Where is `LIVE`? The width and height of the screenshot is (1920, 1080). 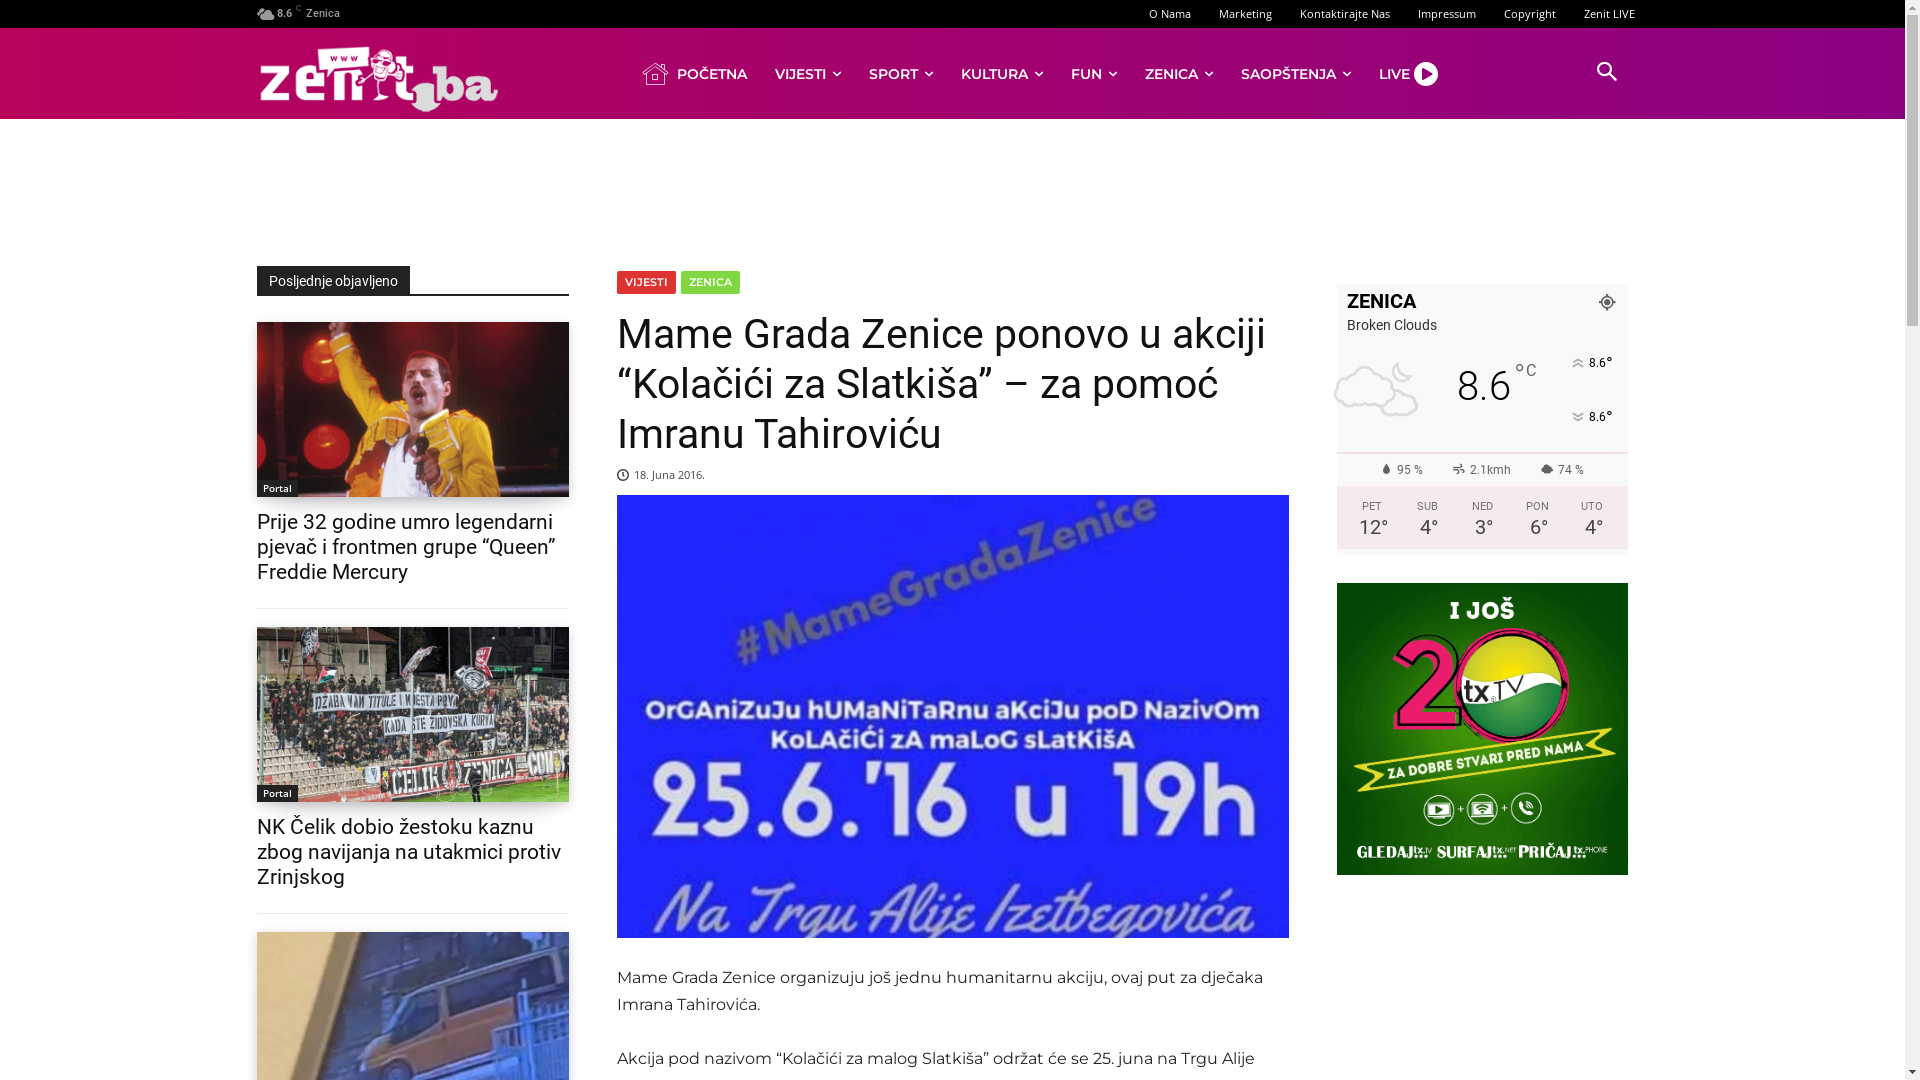 LIVE is located at coordinates (1412, 74).